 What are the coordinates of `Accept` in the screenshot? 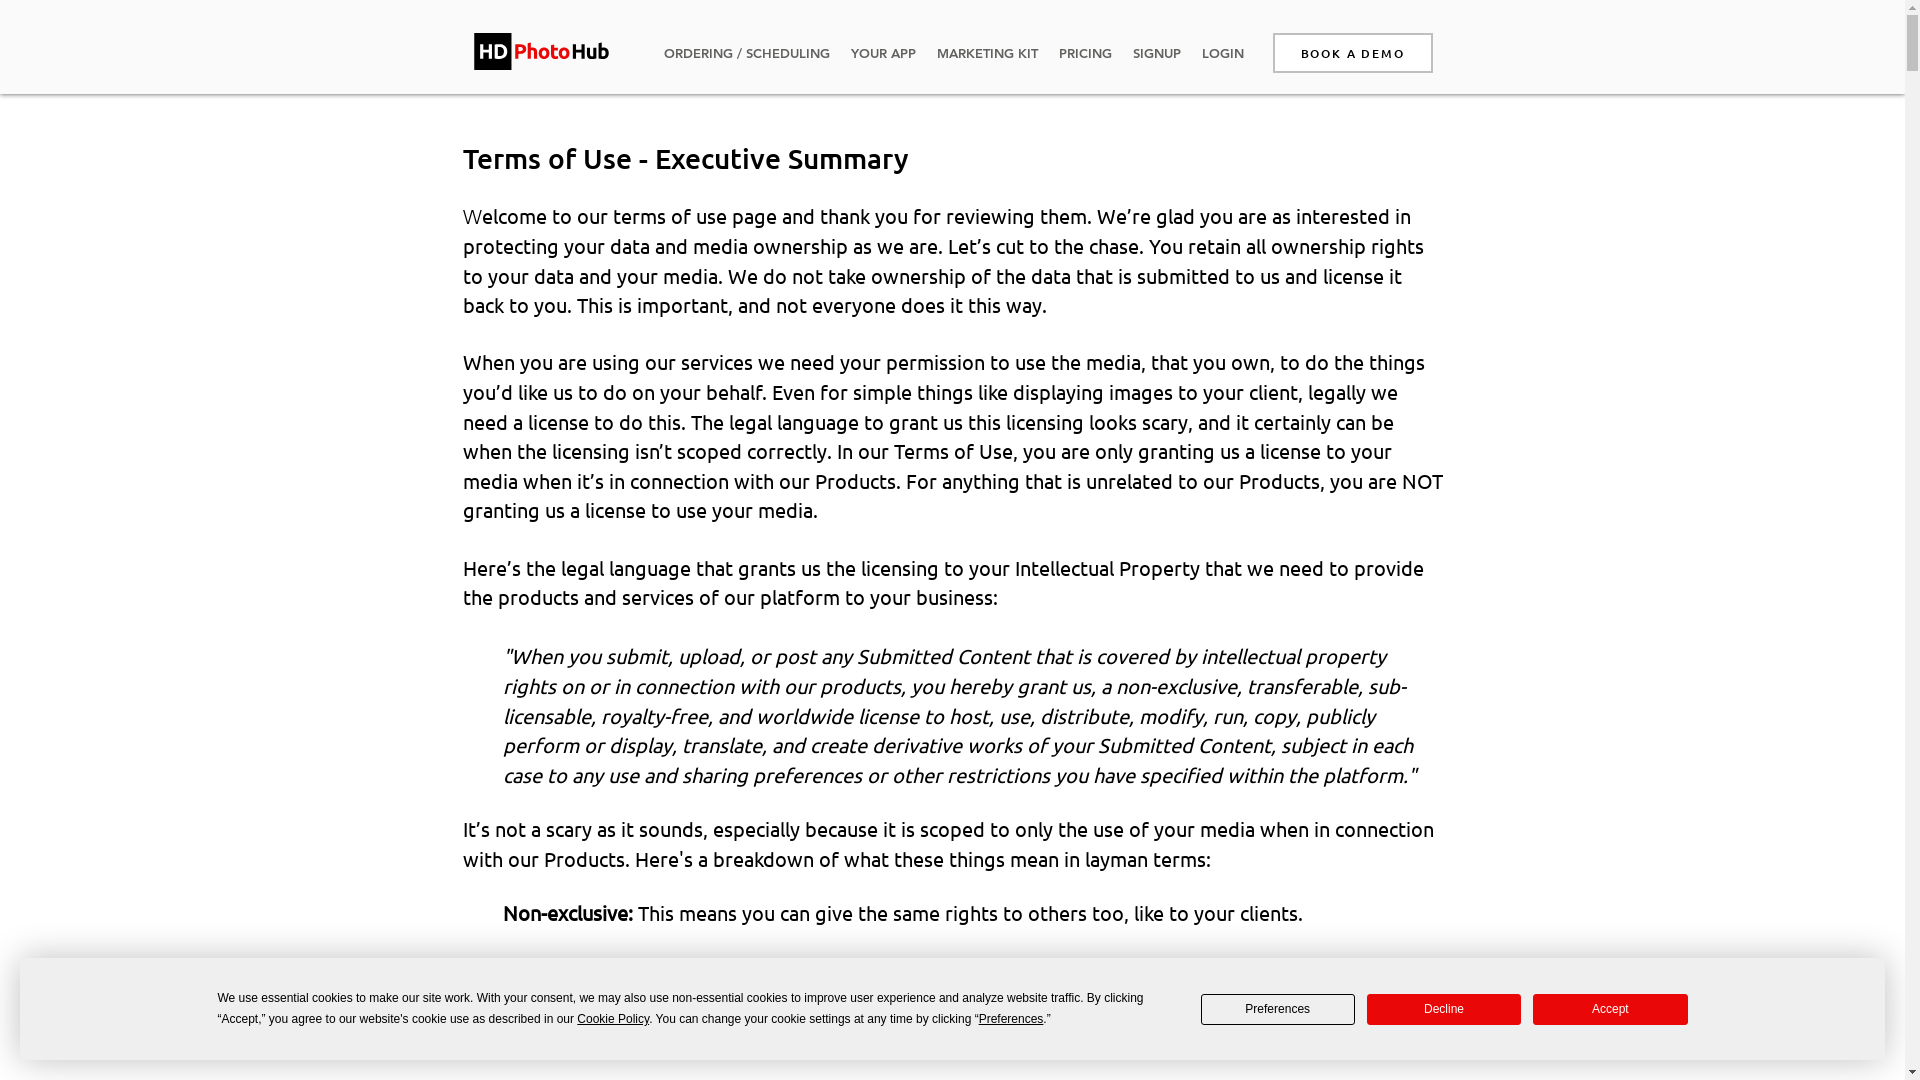 It's located at (1610, 1010).